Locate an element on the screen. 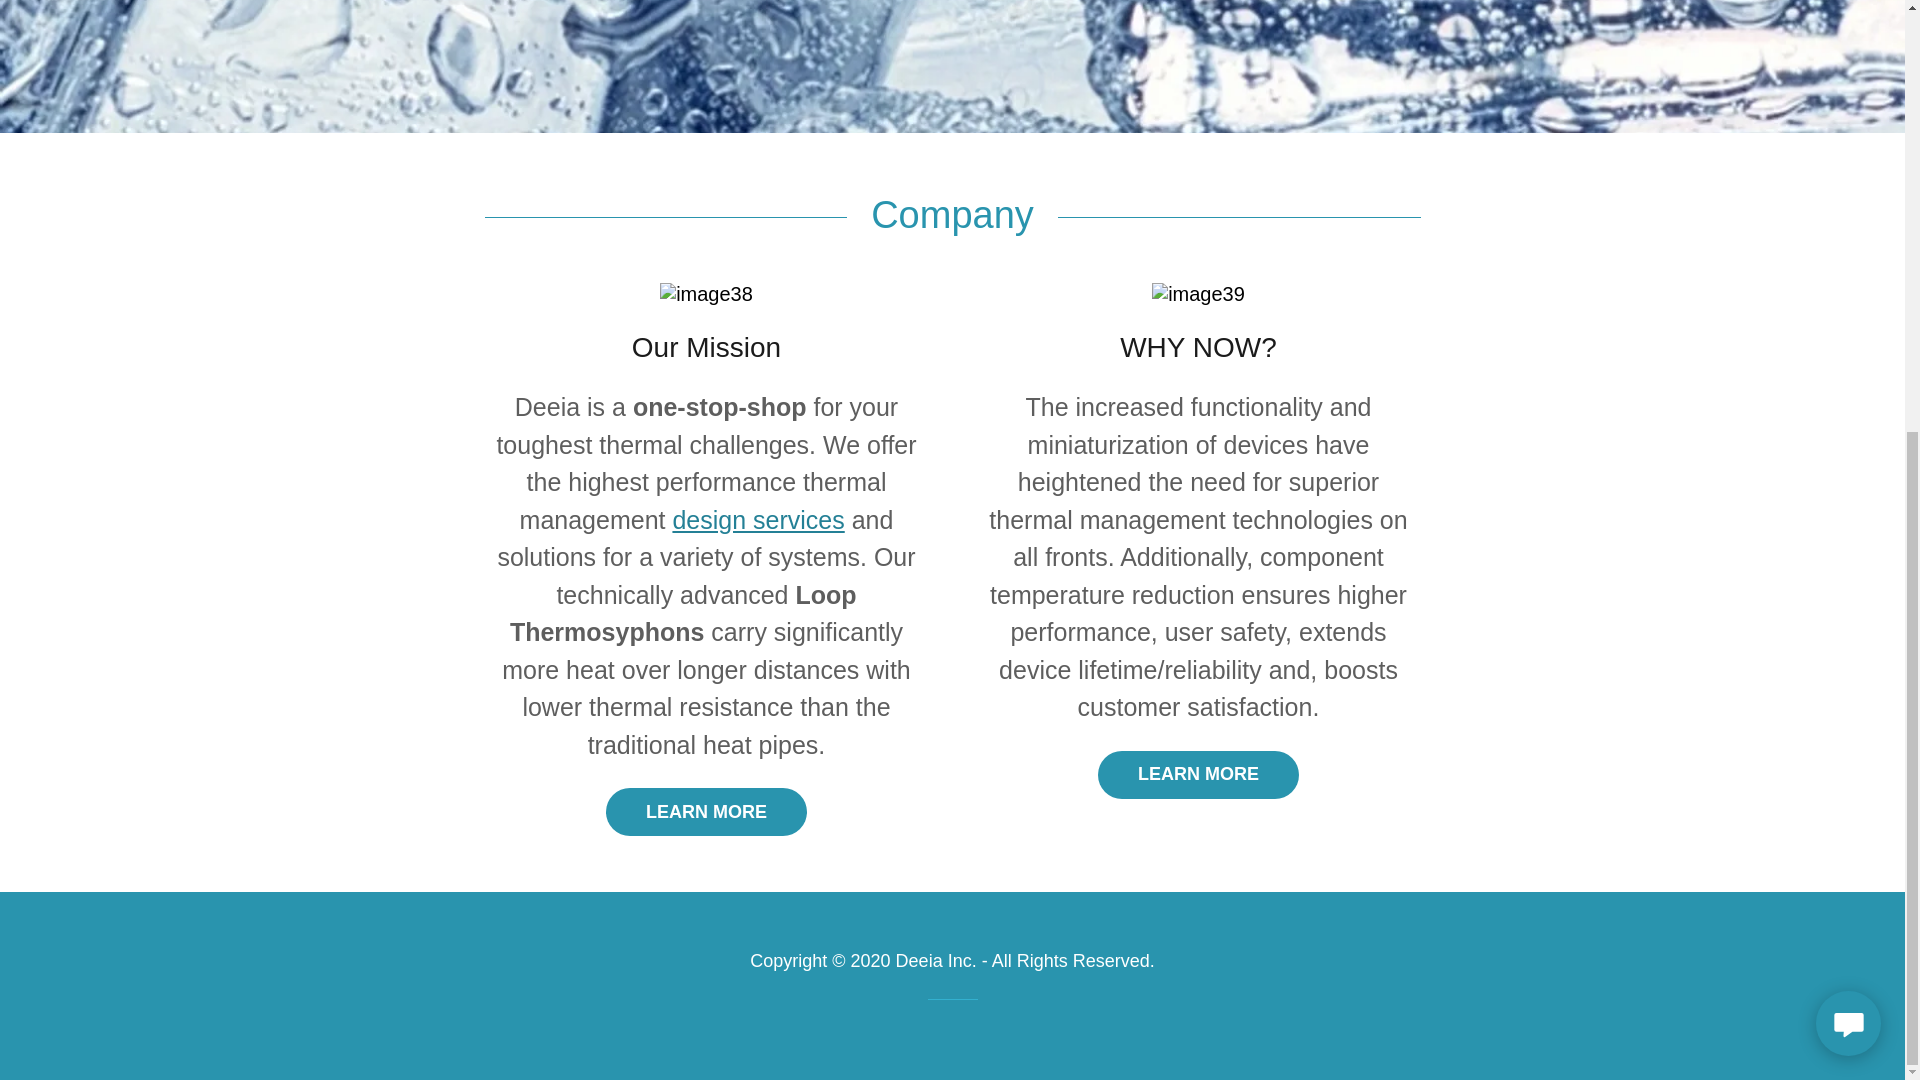 This screenshot has height=1080, width=1920. design services is located at coordinates (758, 520).